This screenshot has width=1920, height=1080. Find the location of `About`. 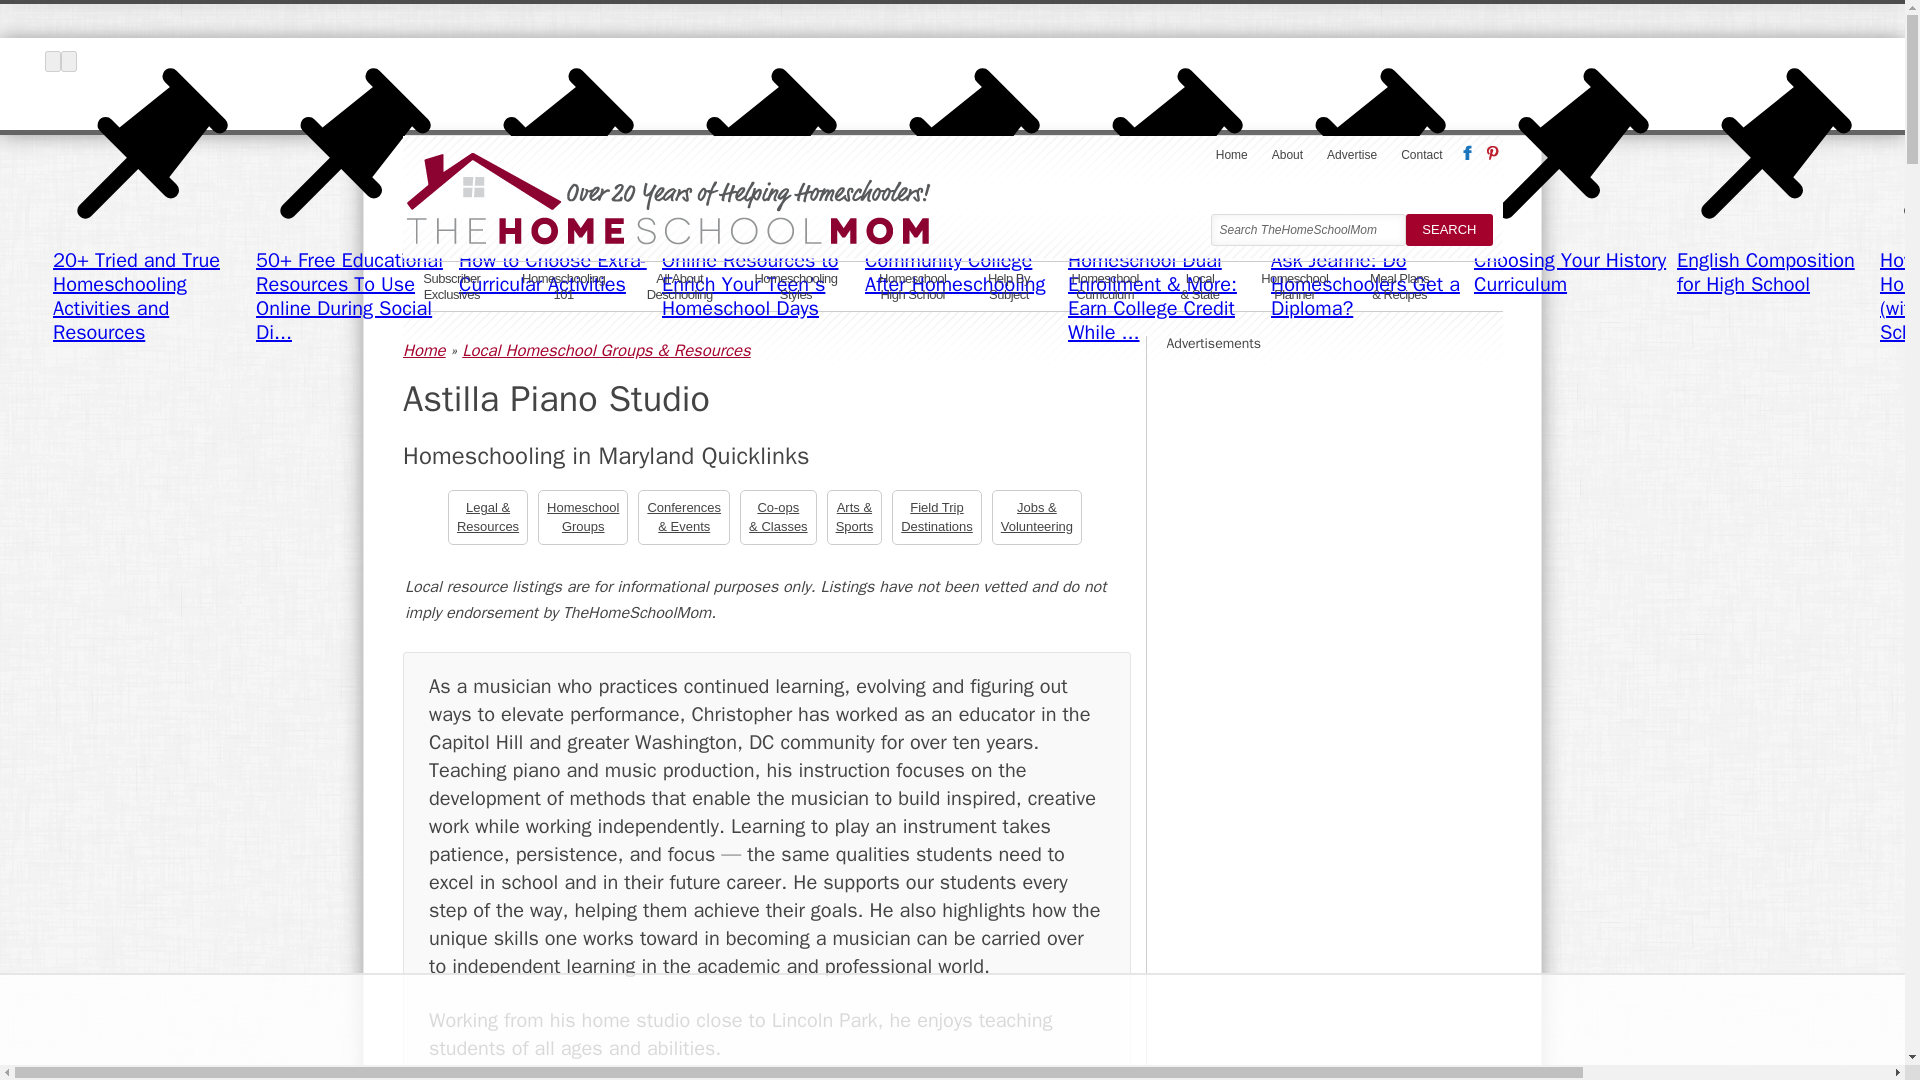

About is located at coordinates (451, 284).